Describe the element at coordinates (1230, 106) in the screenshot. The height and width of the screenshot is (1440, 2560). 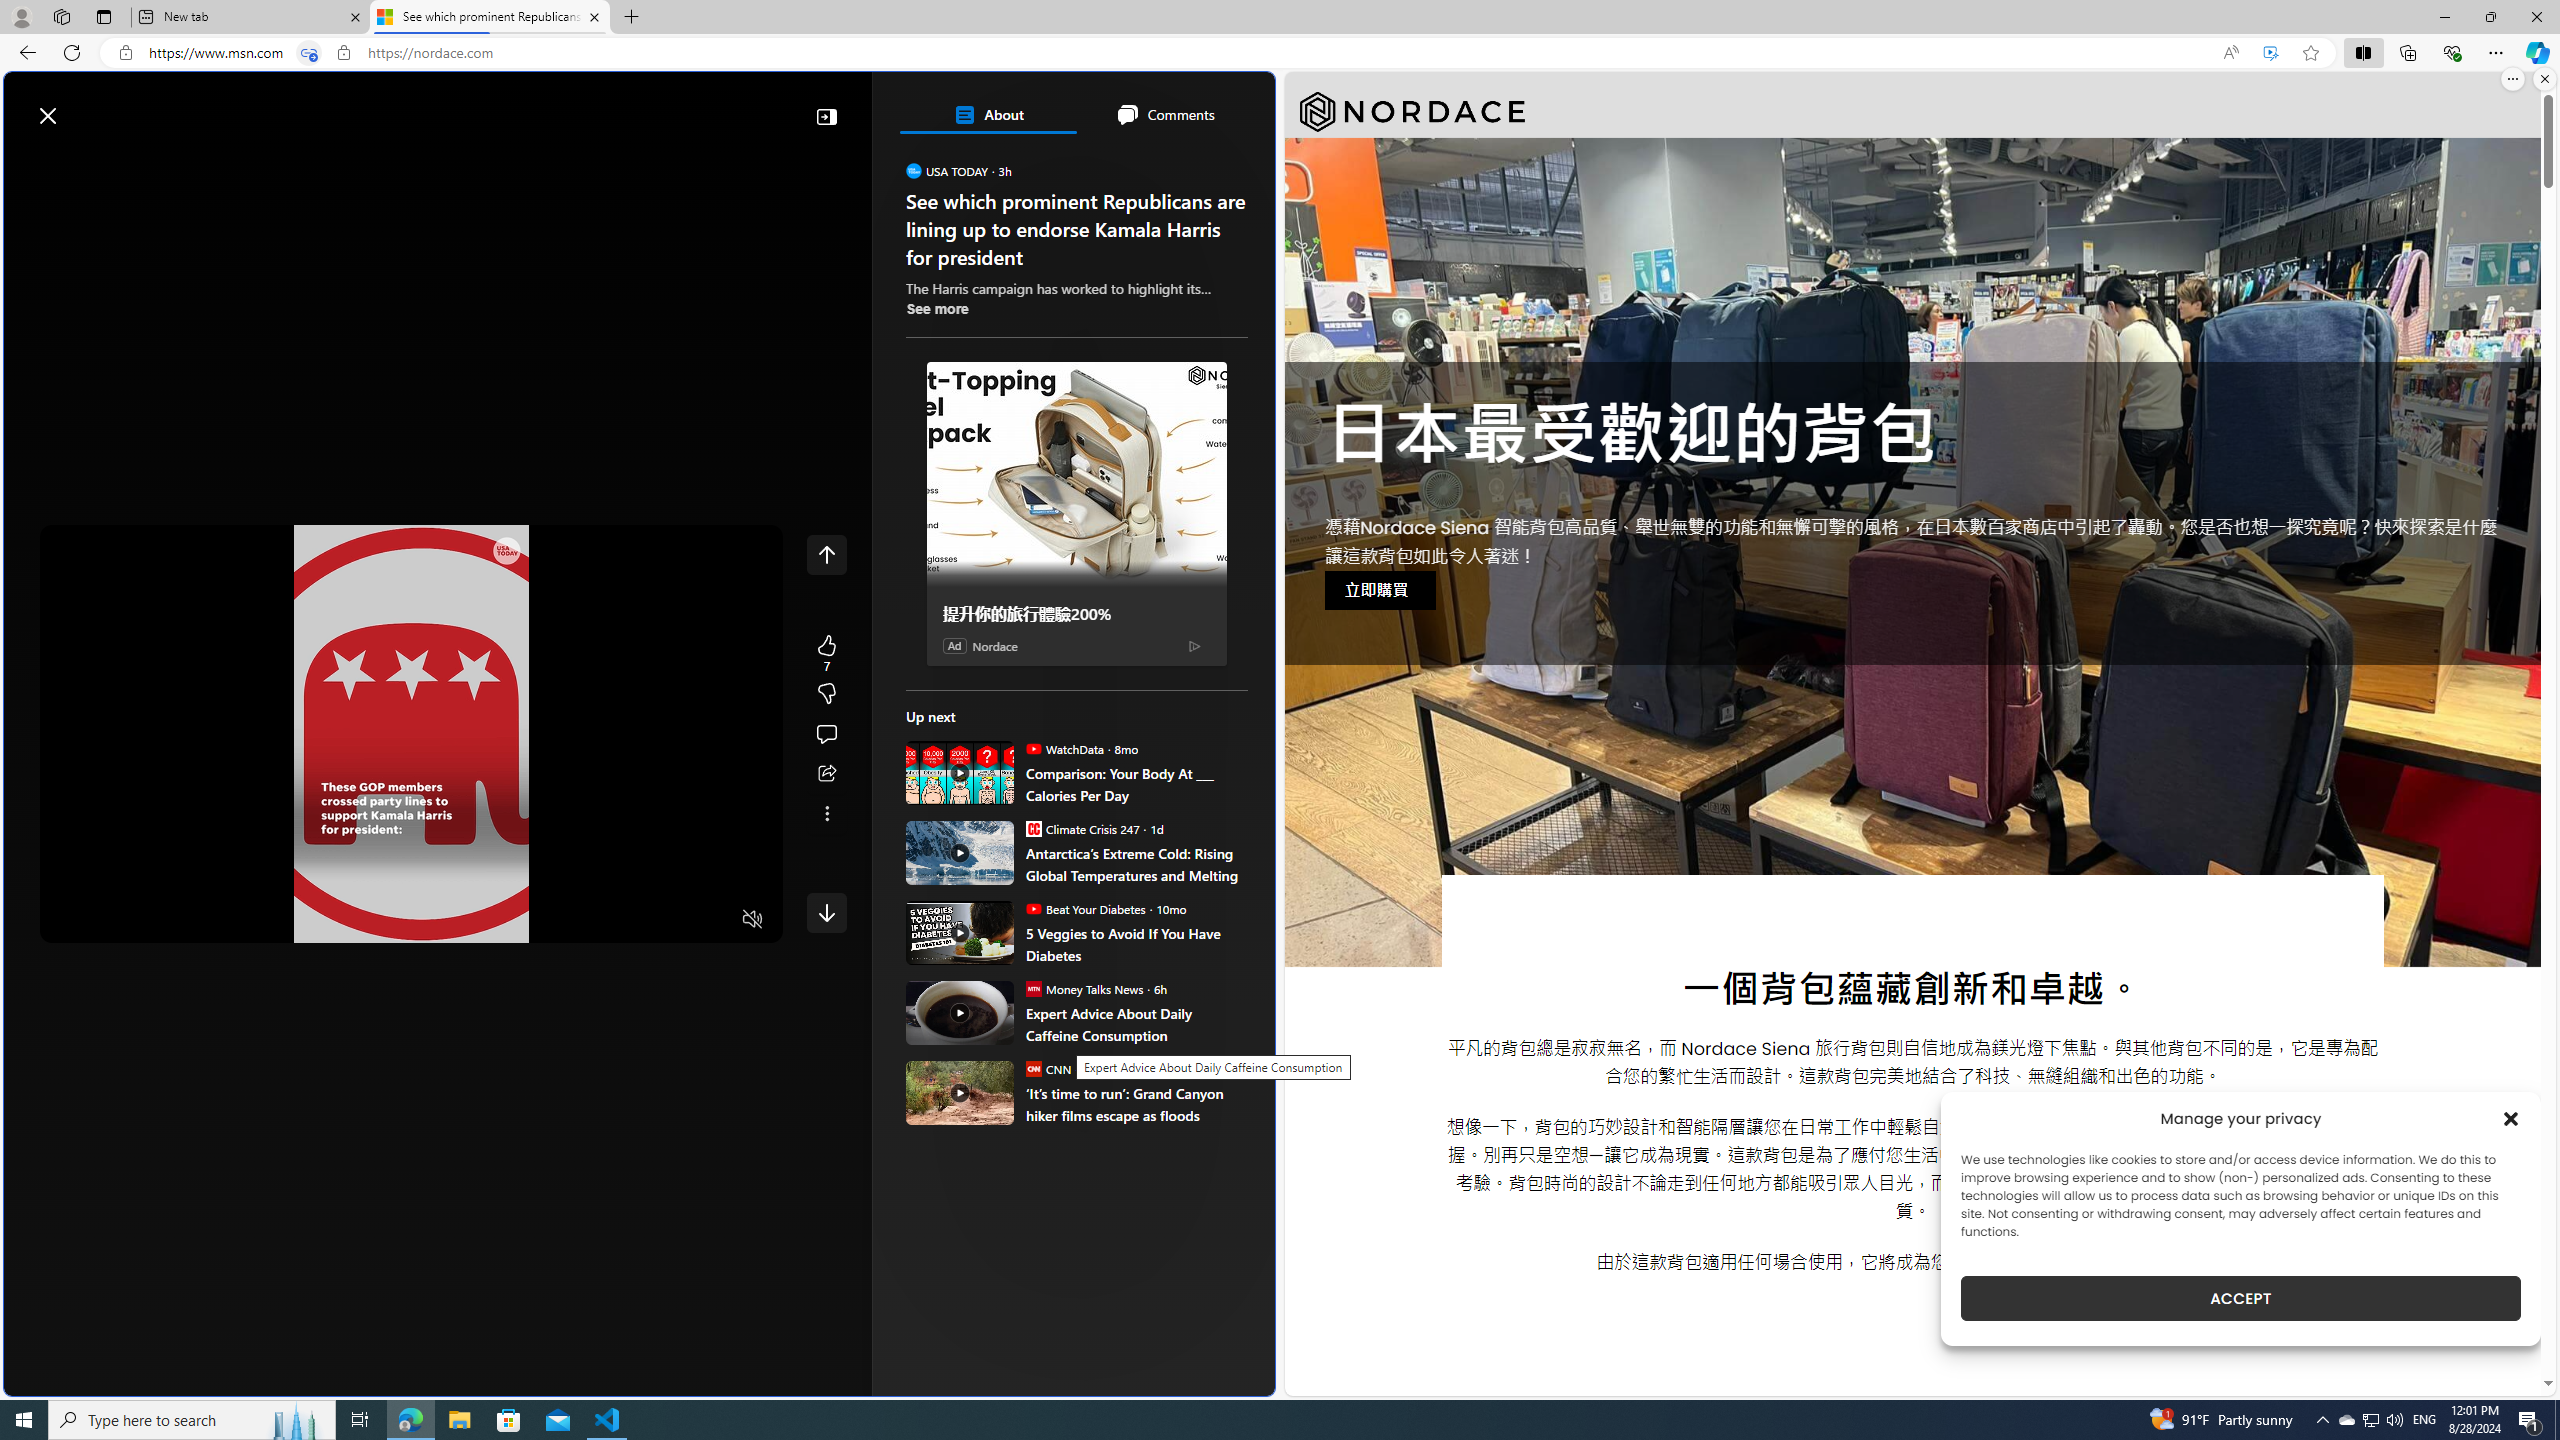
I see `Open settings` at that location.